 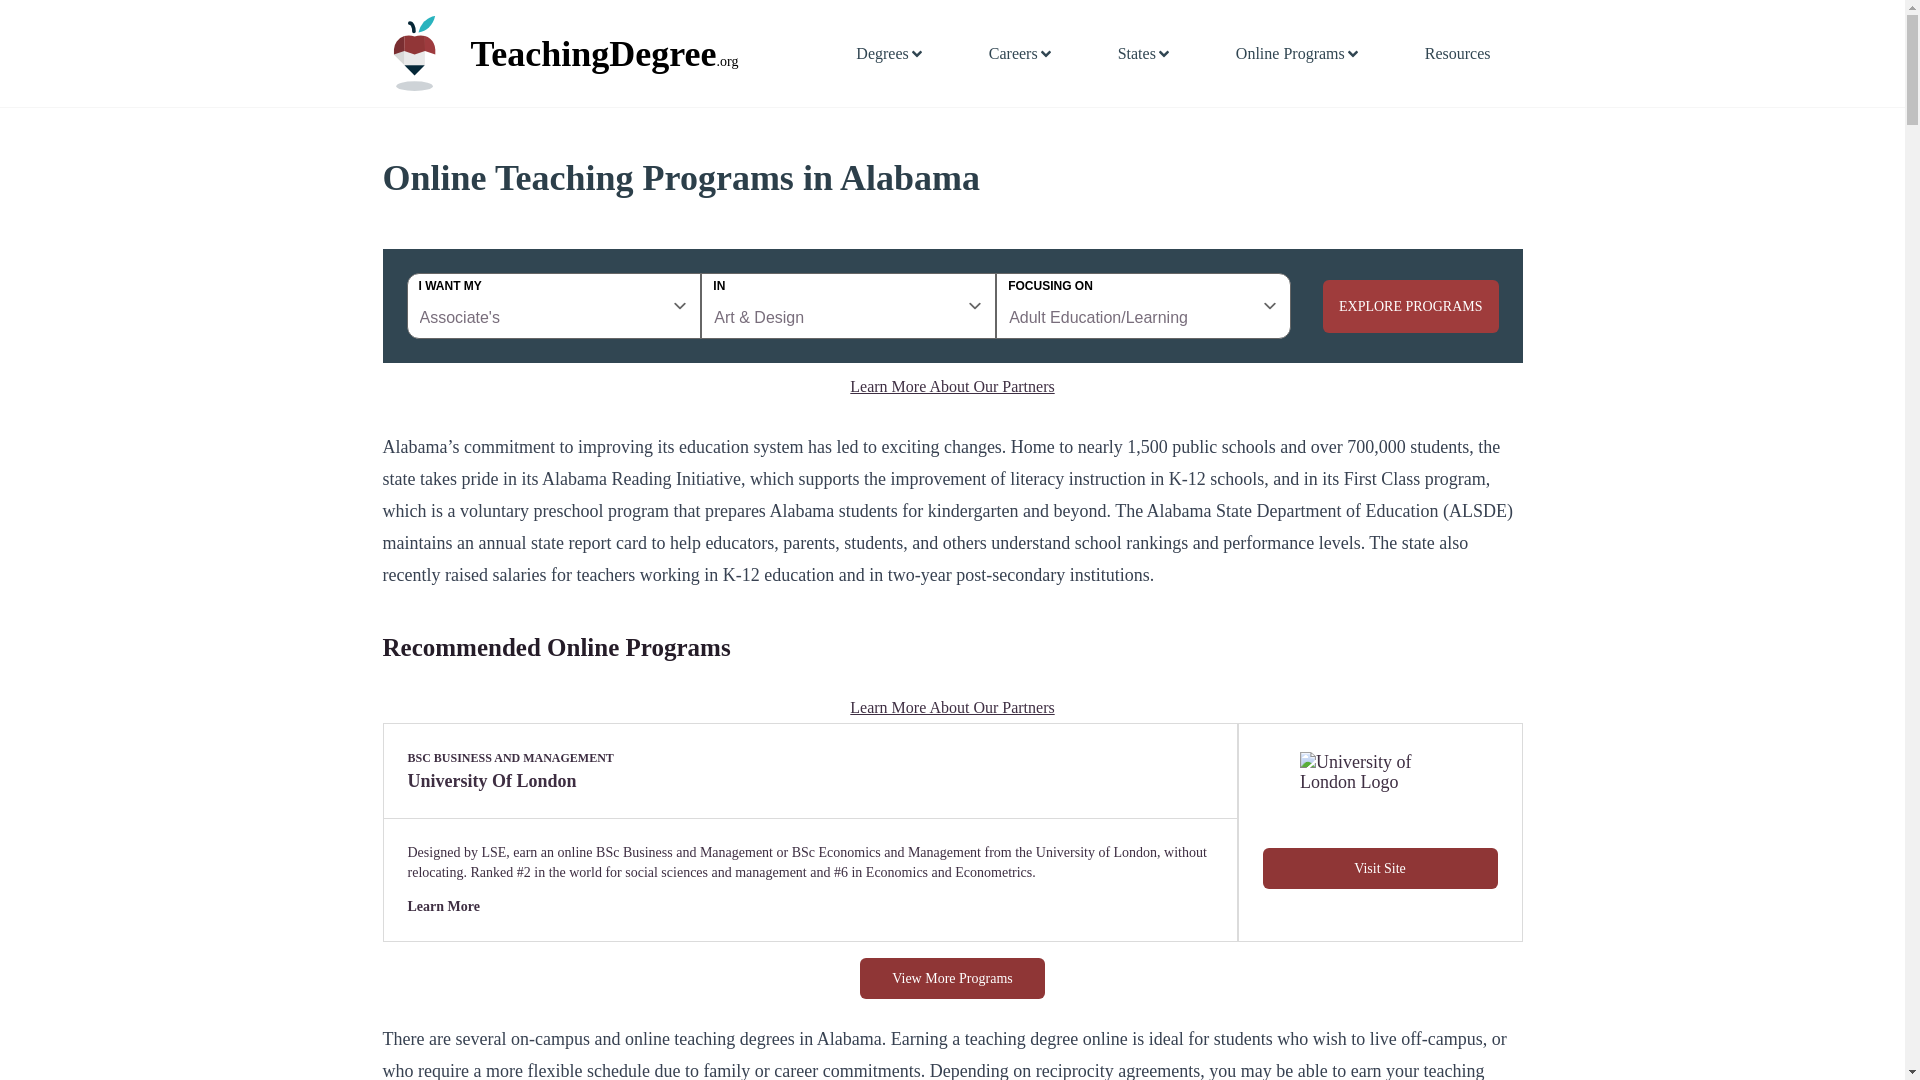 I want to click on States, so click(x=1144, y=54).